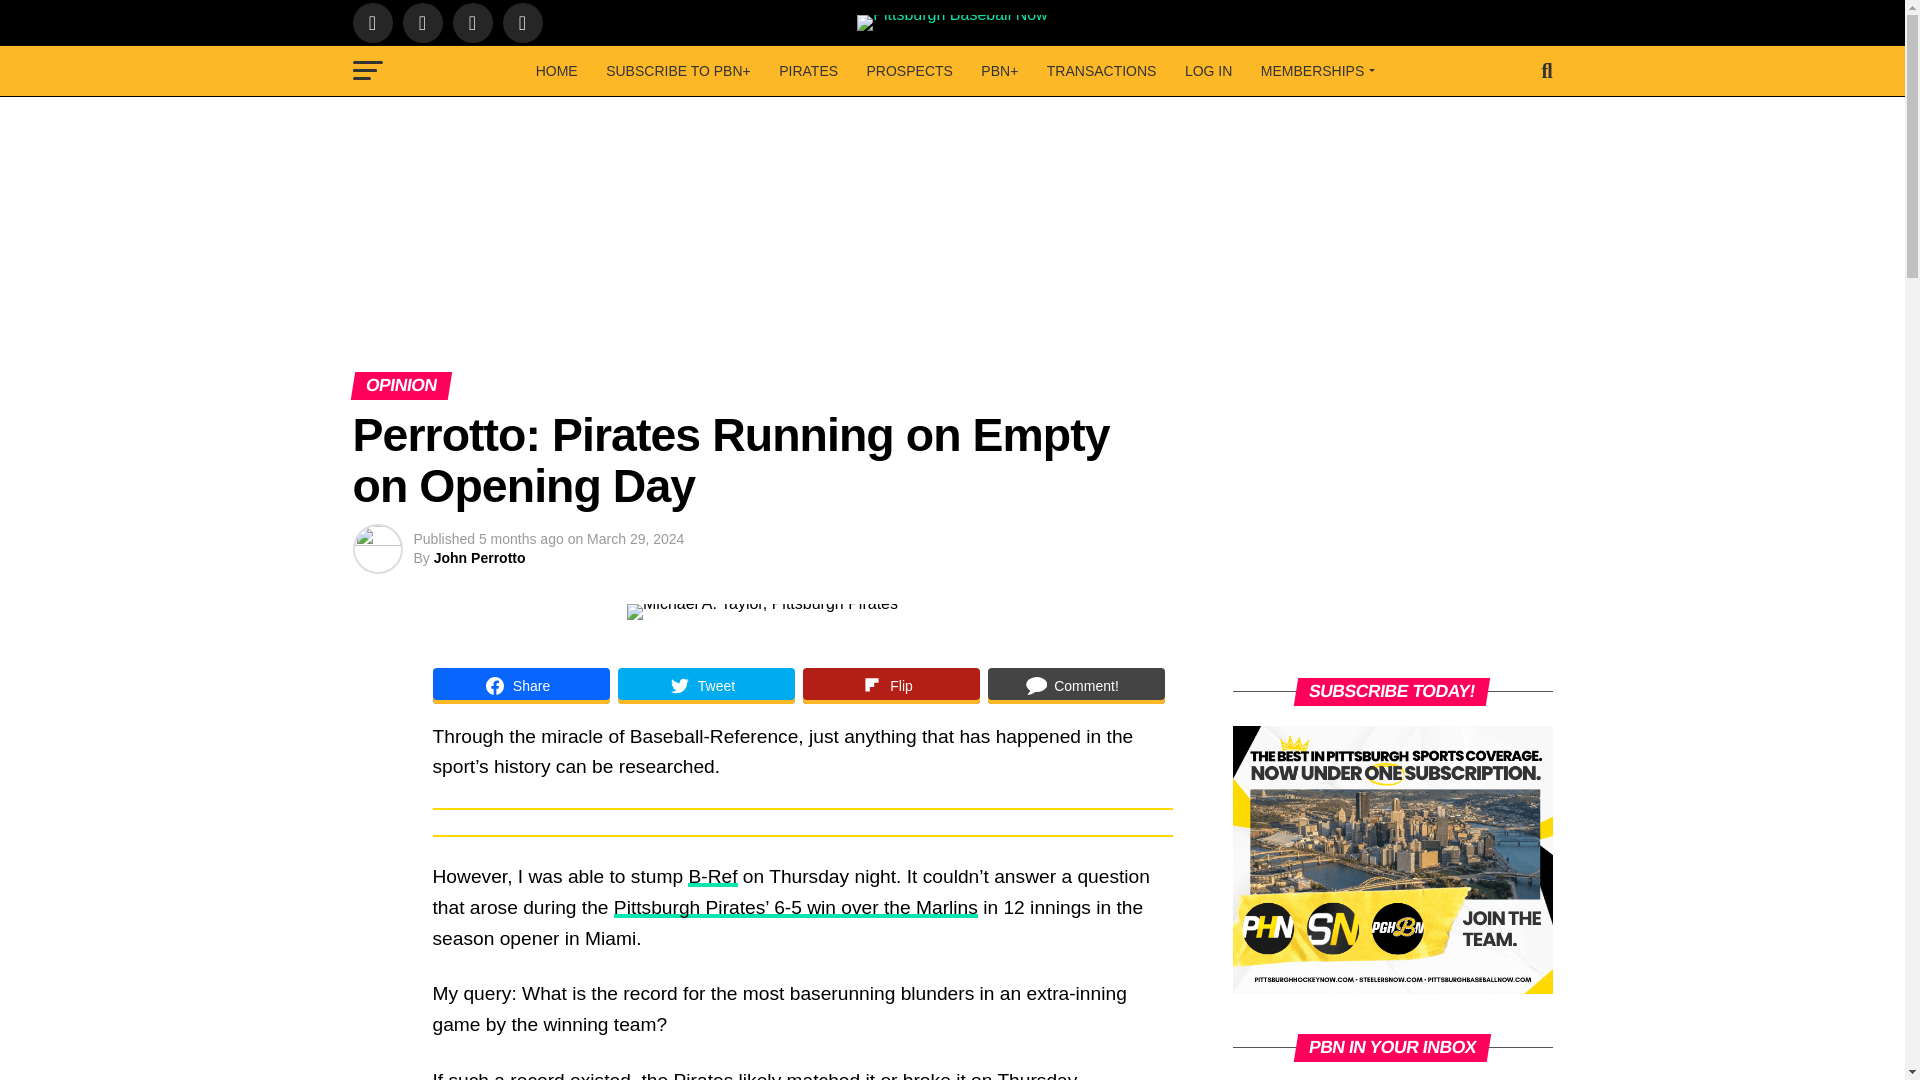 The height and width of the screenshot is (1080, 1920). I want to click on Share on Share, so click(520, 686).